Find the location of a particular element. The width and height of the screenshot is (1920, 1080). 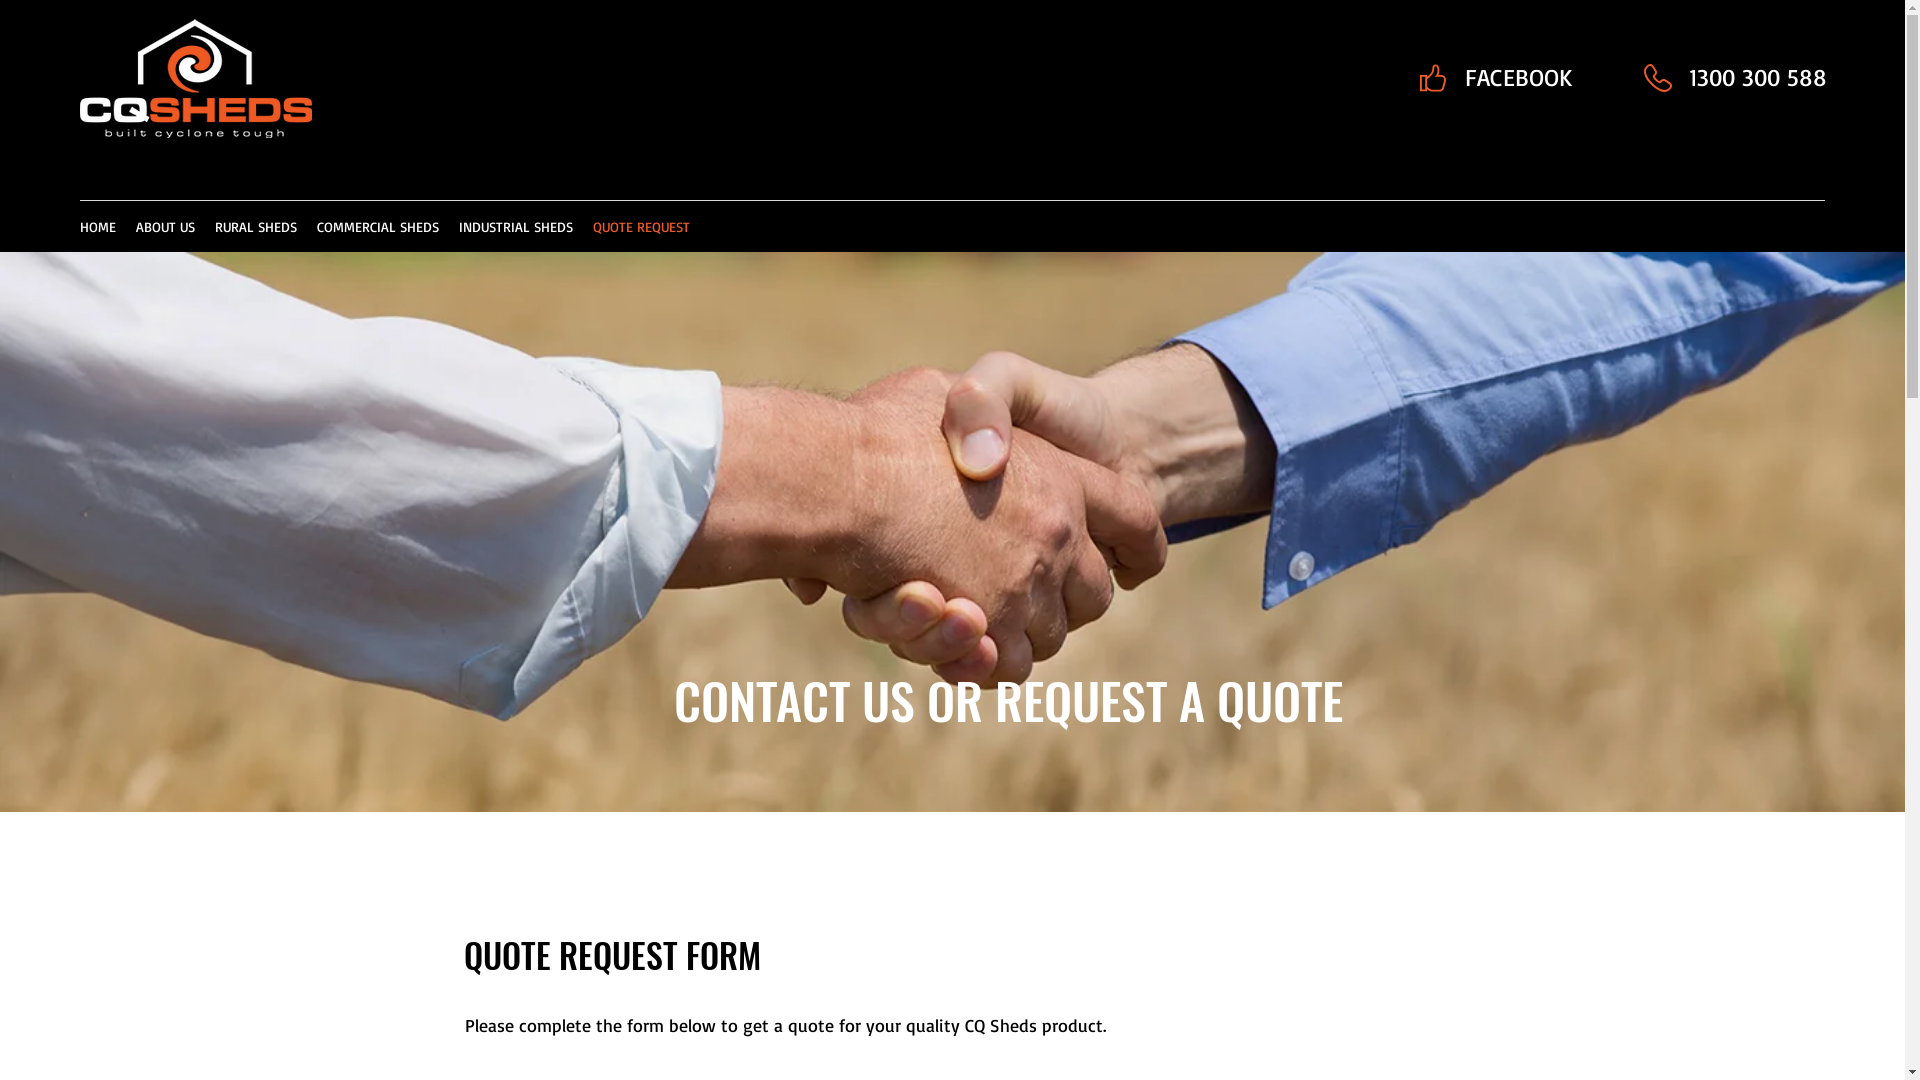

FACEBOOK is located at coordinates (1518, 78).